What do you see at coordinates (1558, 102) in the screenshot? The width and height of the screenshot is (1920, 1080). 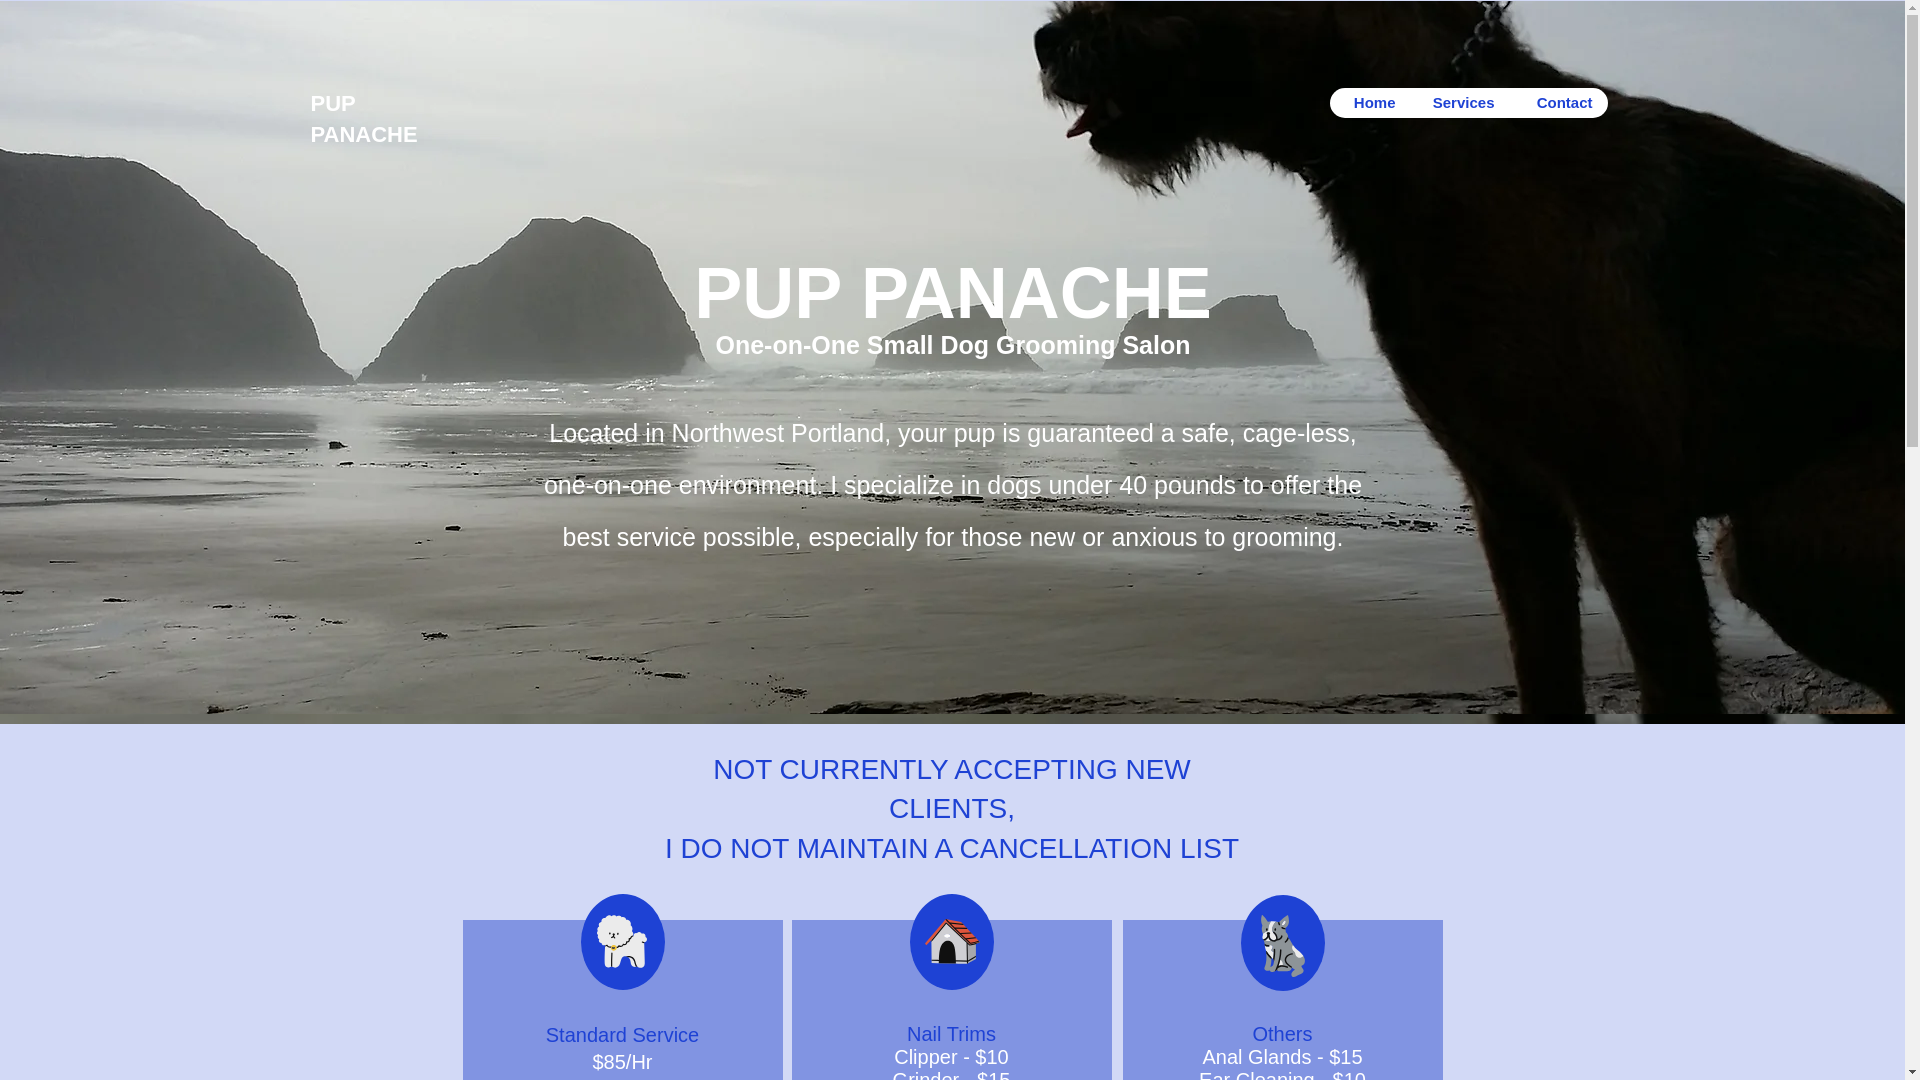 I see `Contact` at bounding box center [1558, 102].